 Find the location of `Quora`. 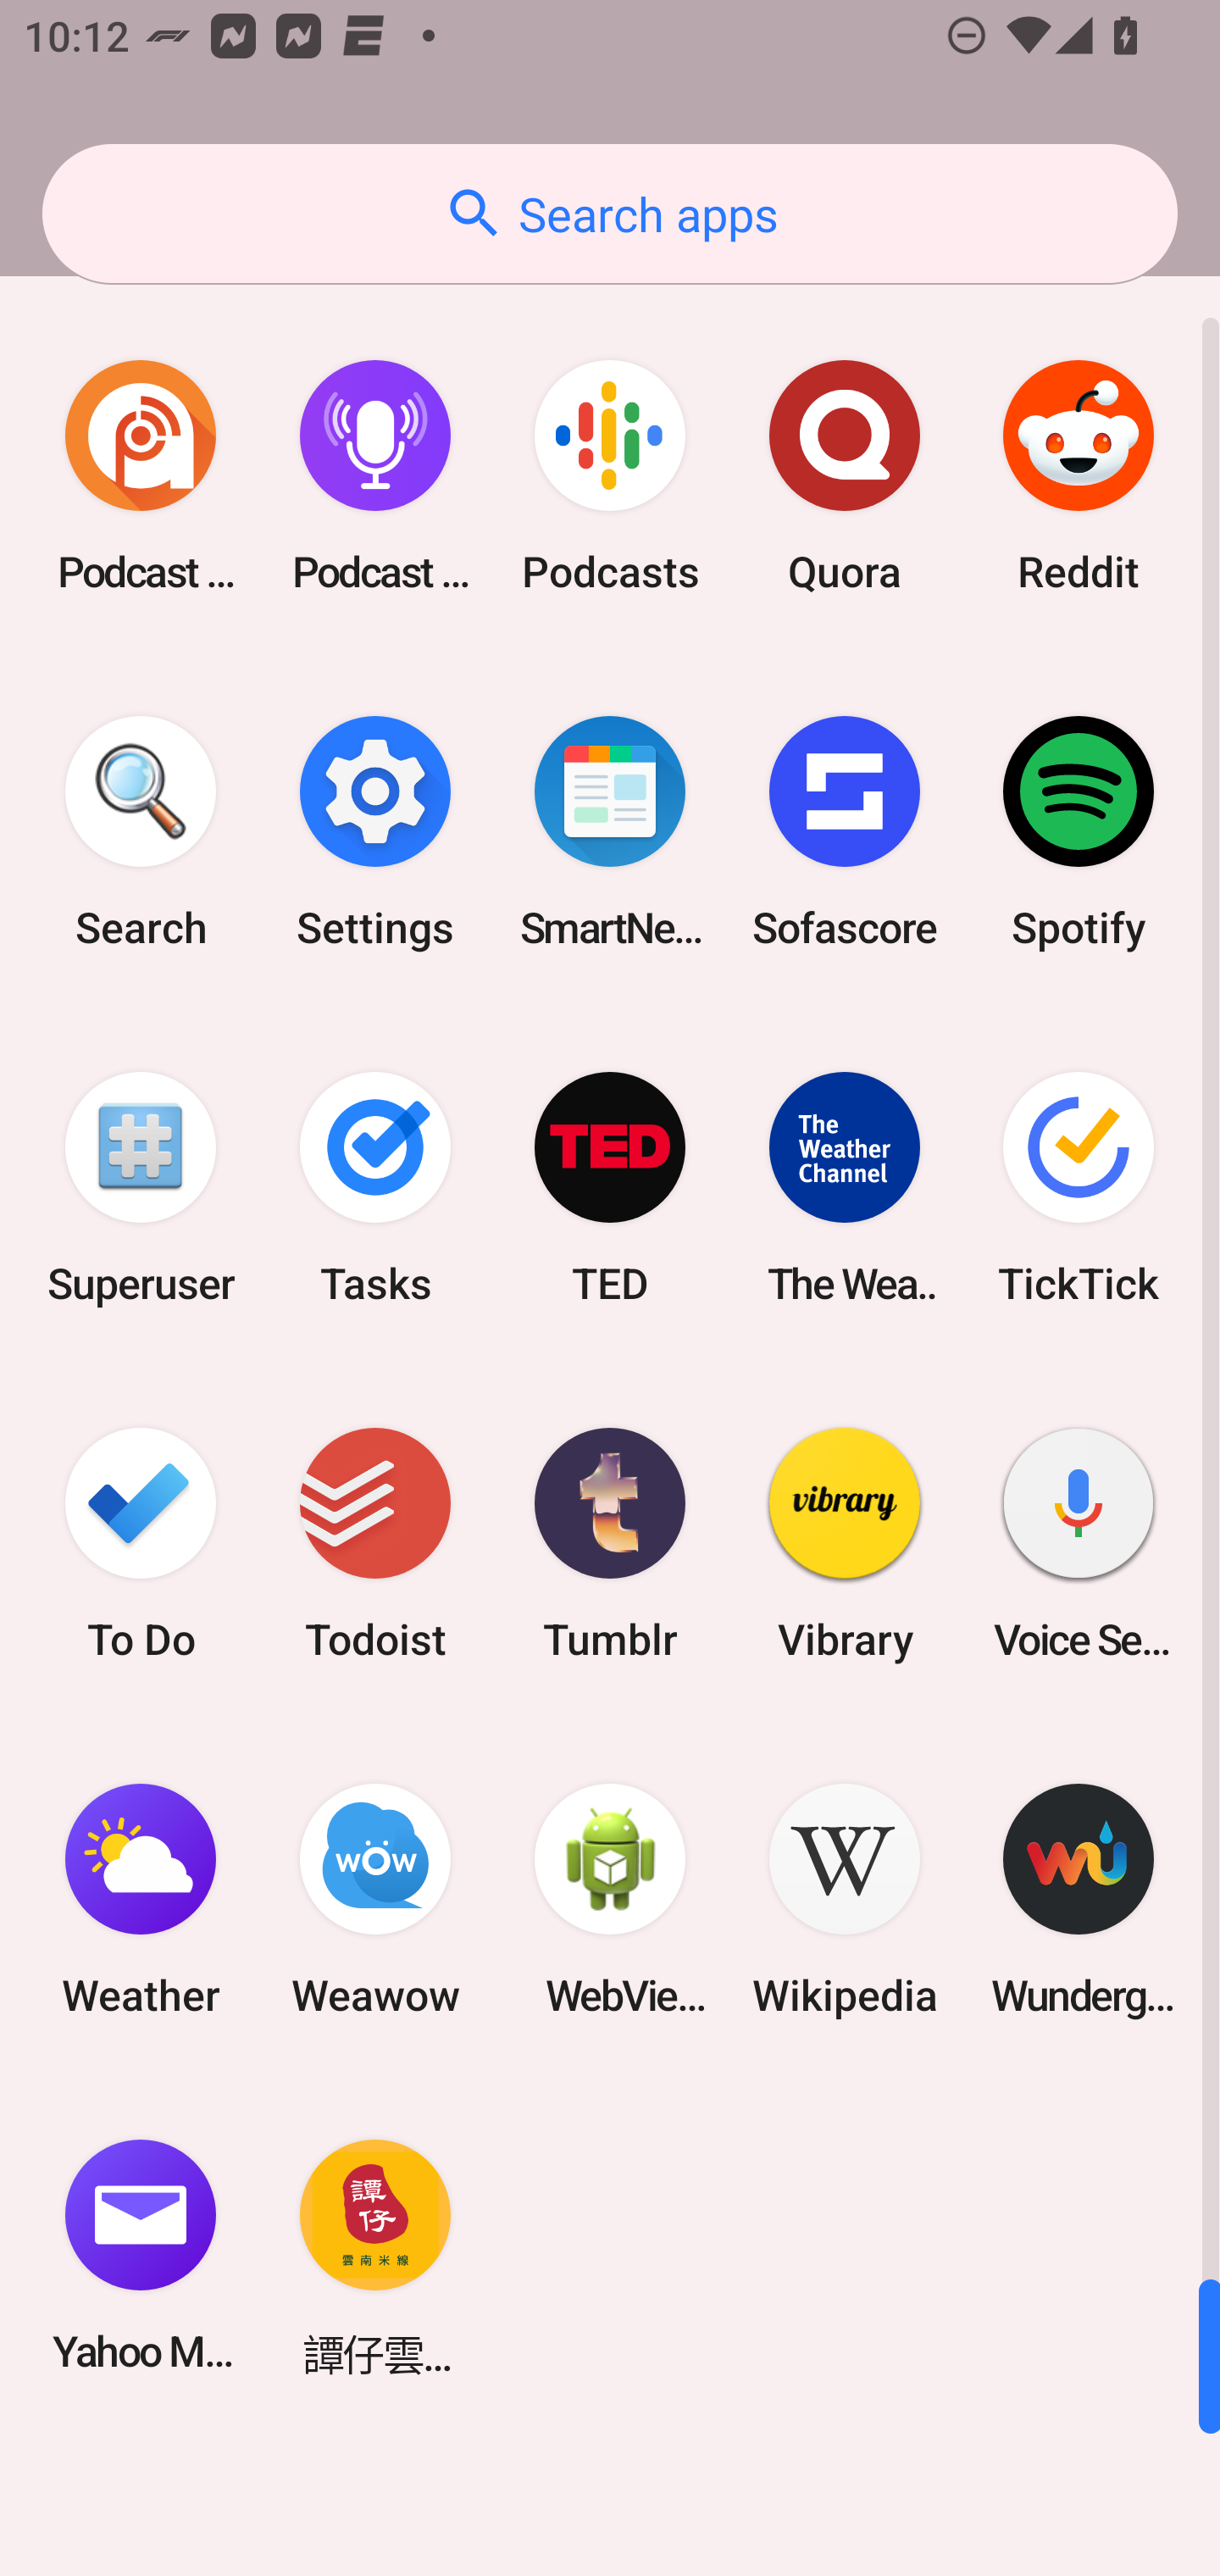

Quora is located at coordinates (844, 476).